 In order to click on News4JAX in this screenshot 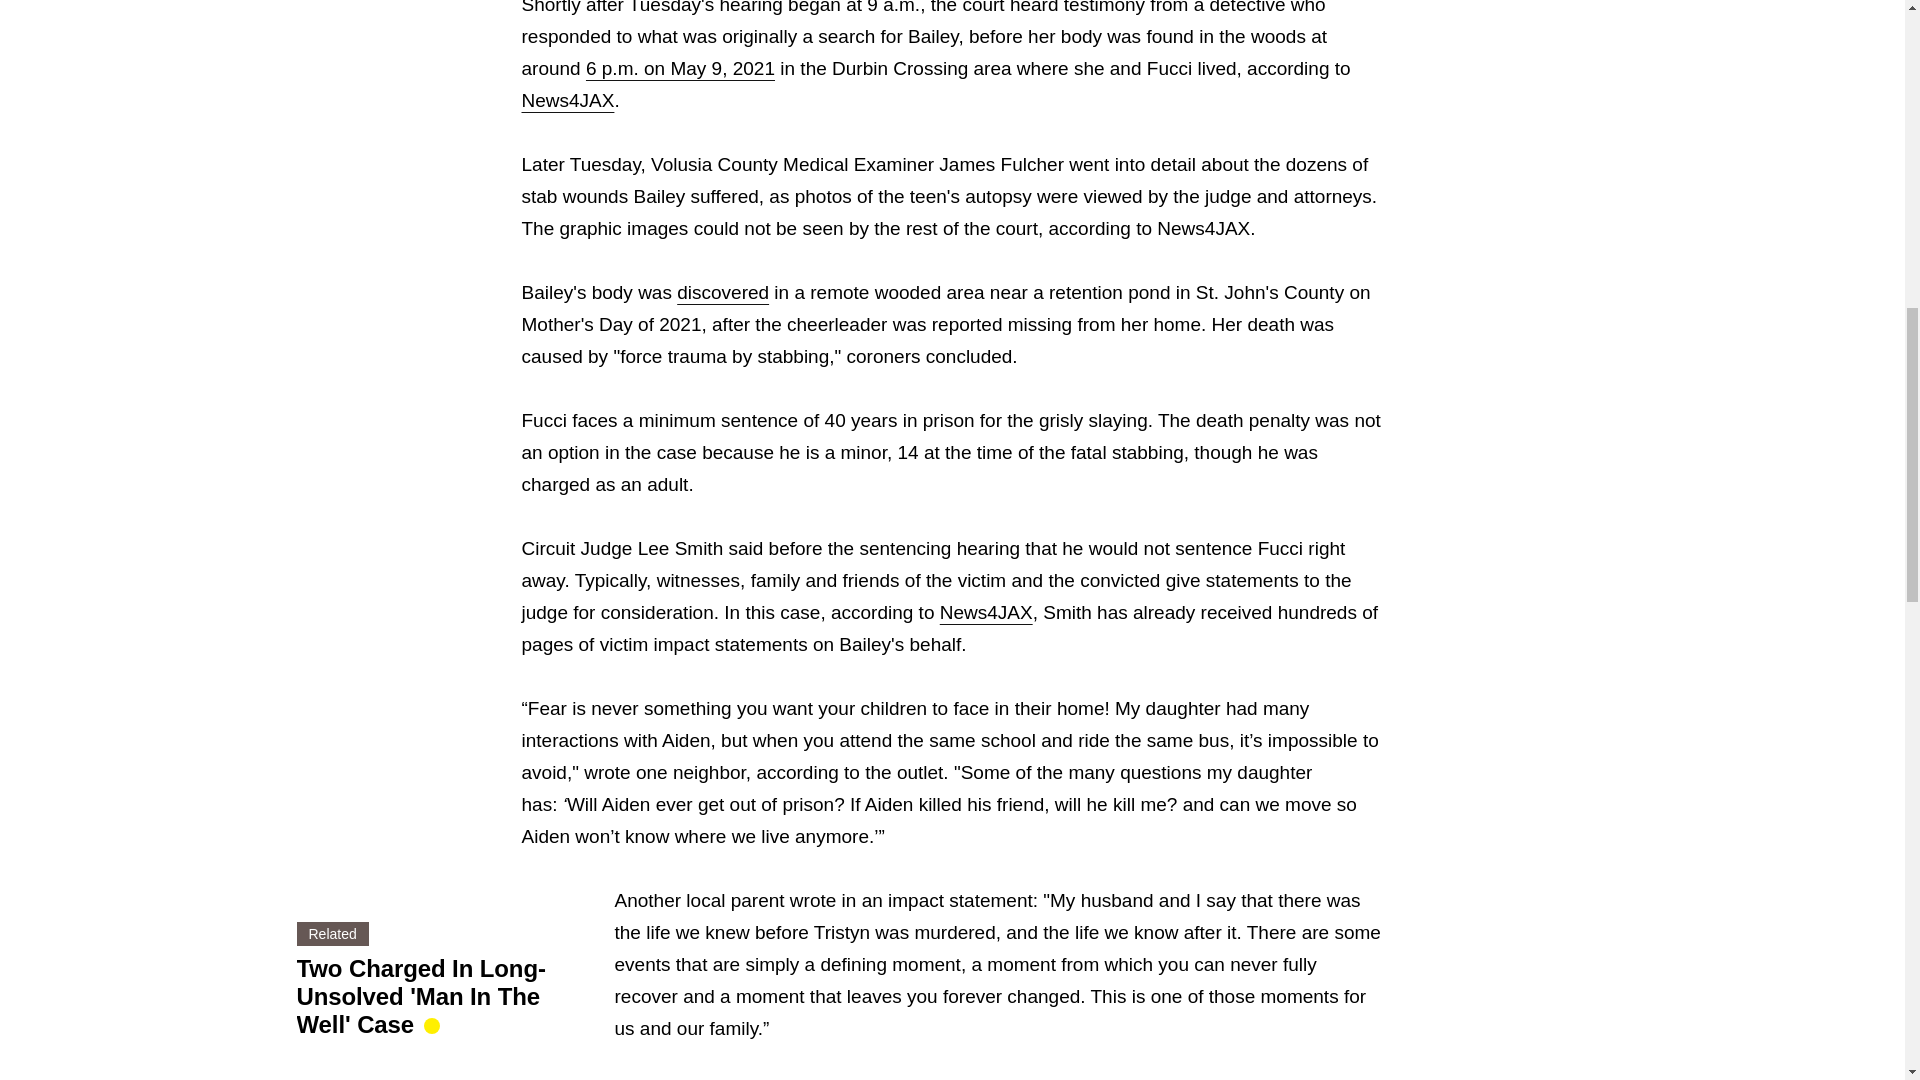, I will do `click(986, 612)`.